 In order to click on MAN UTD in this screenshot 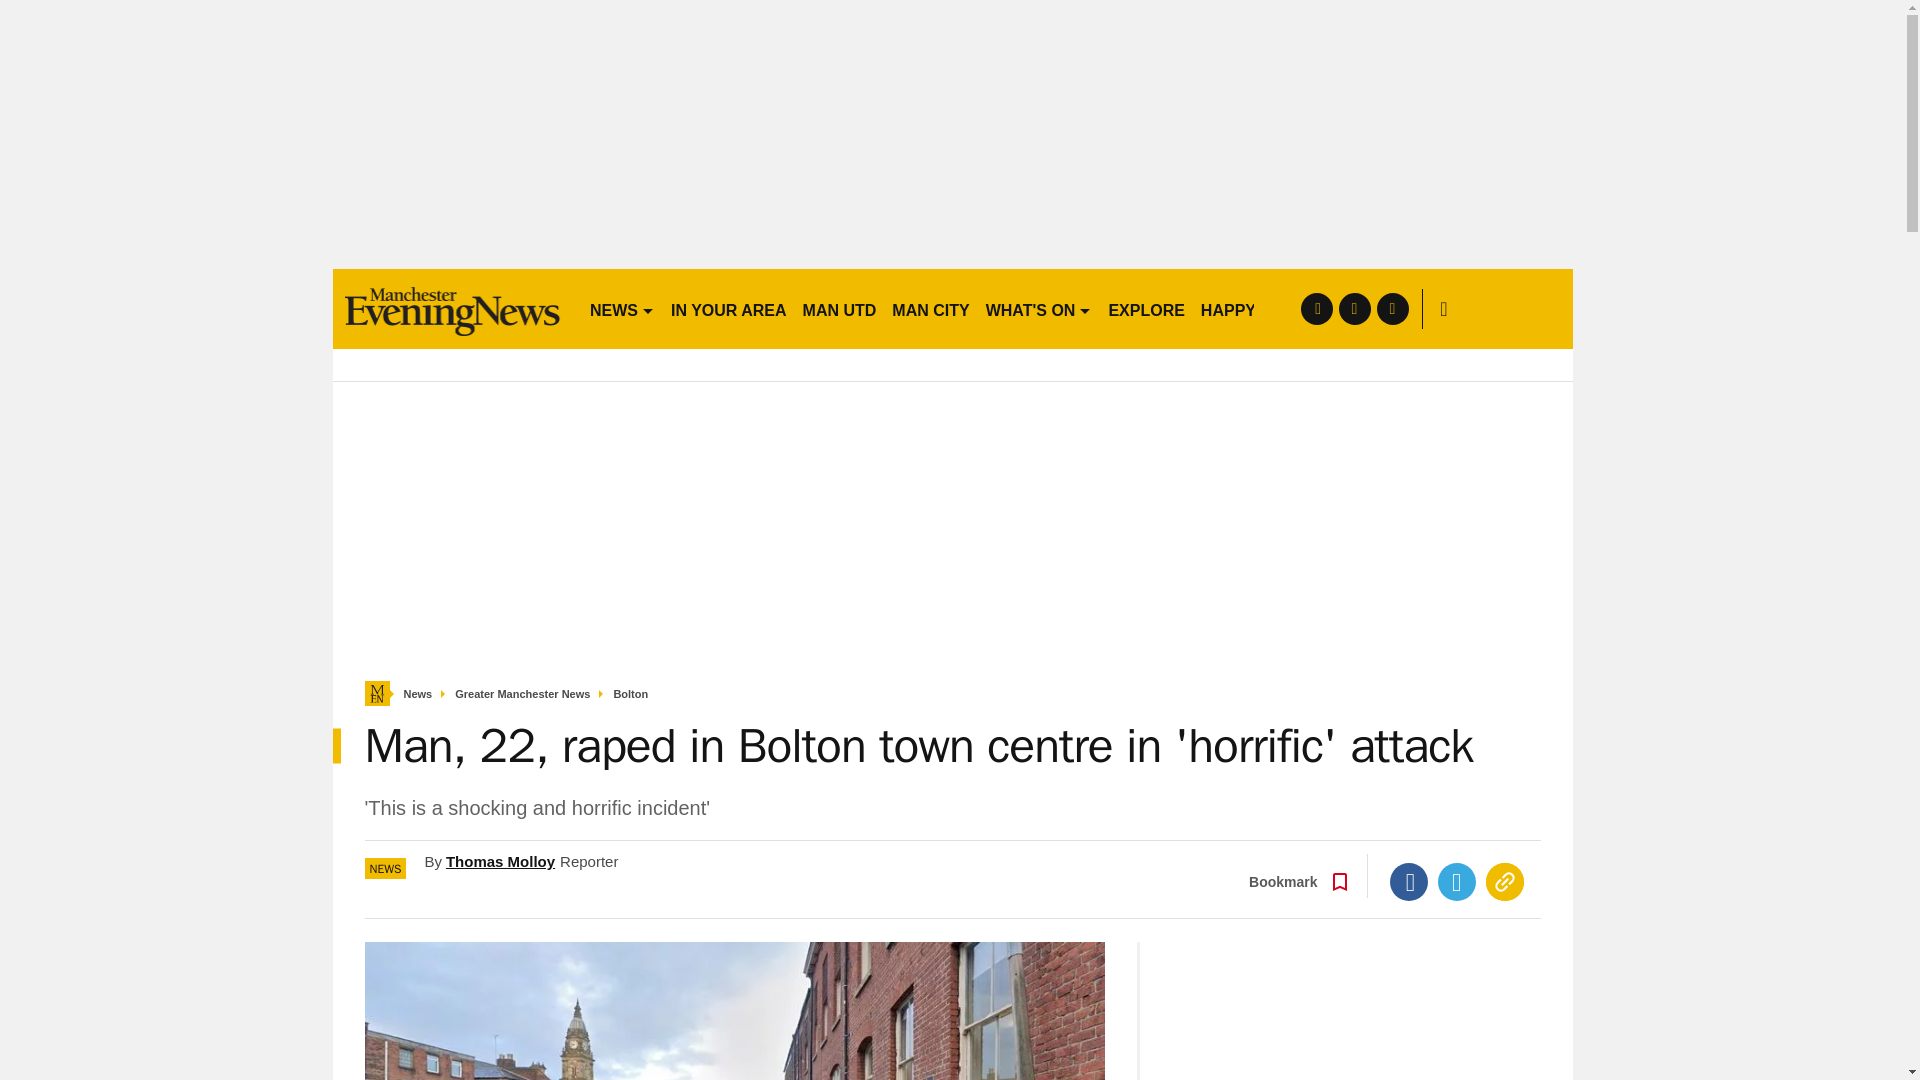, I will do `click(840, 308)`.